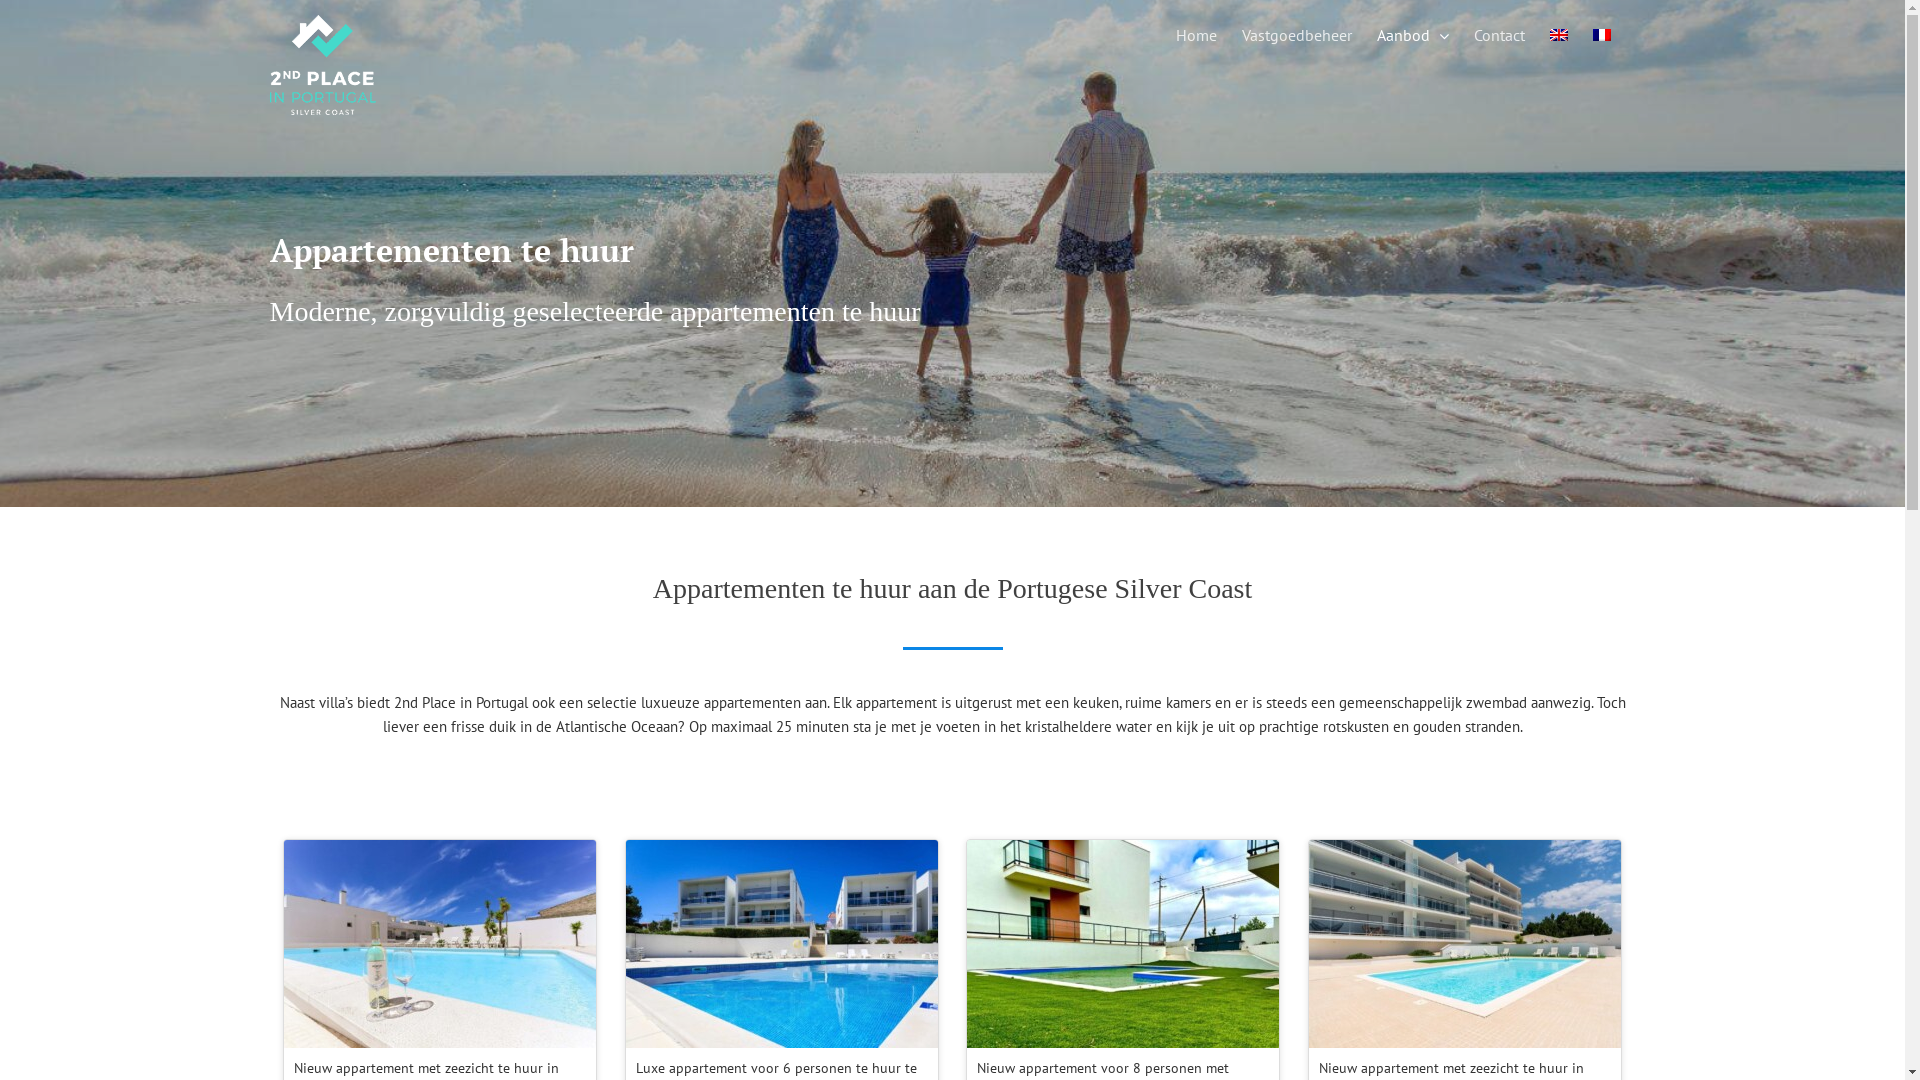 The height and width of the screenshot is (1080, 1920). What do you see at coordinates (1412, 35) in the screenshot?
I see `Aanbod` at bounding box center [1412, 35].